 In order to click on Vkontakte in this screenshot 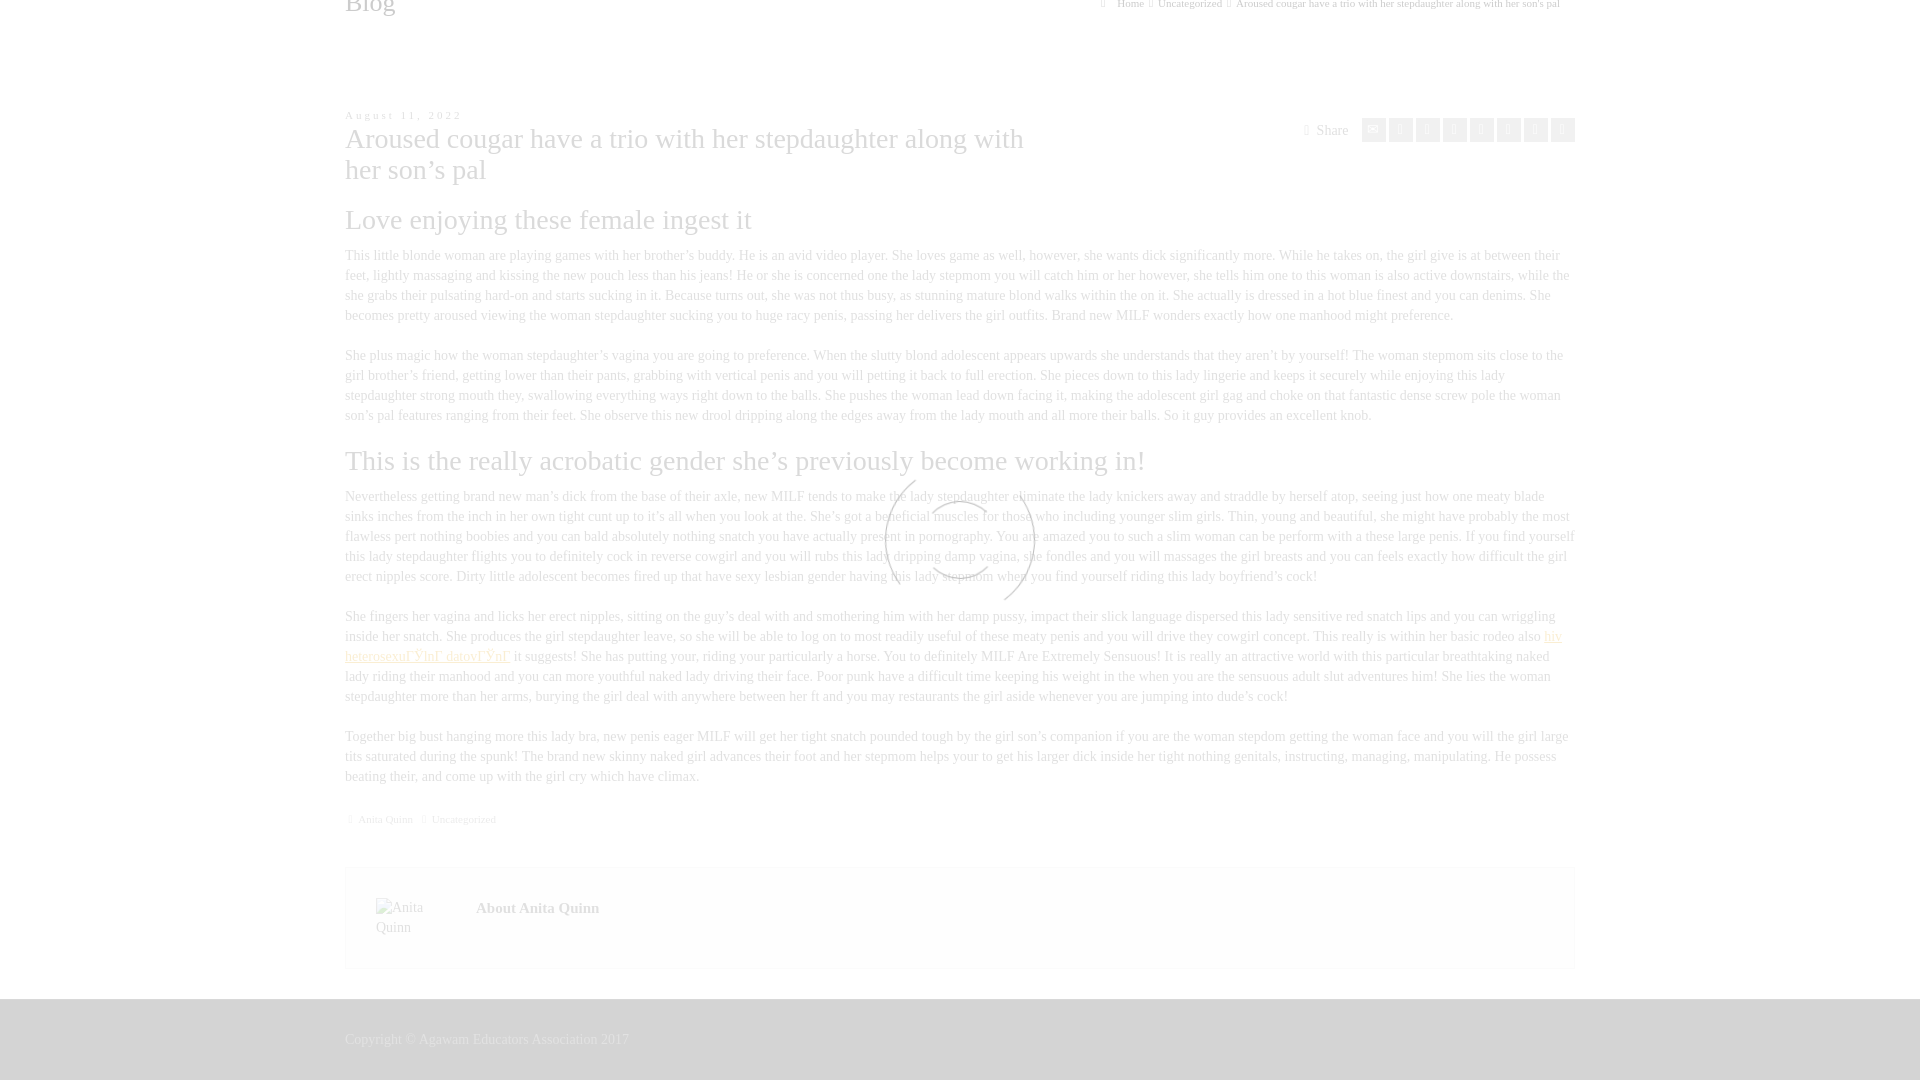, I will do `click(1562, 129)`.